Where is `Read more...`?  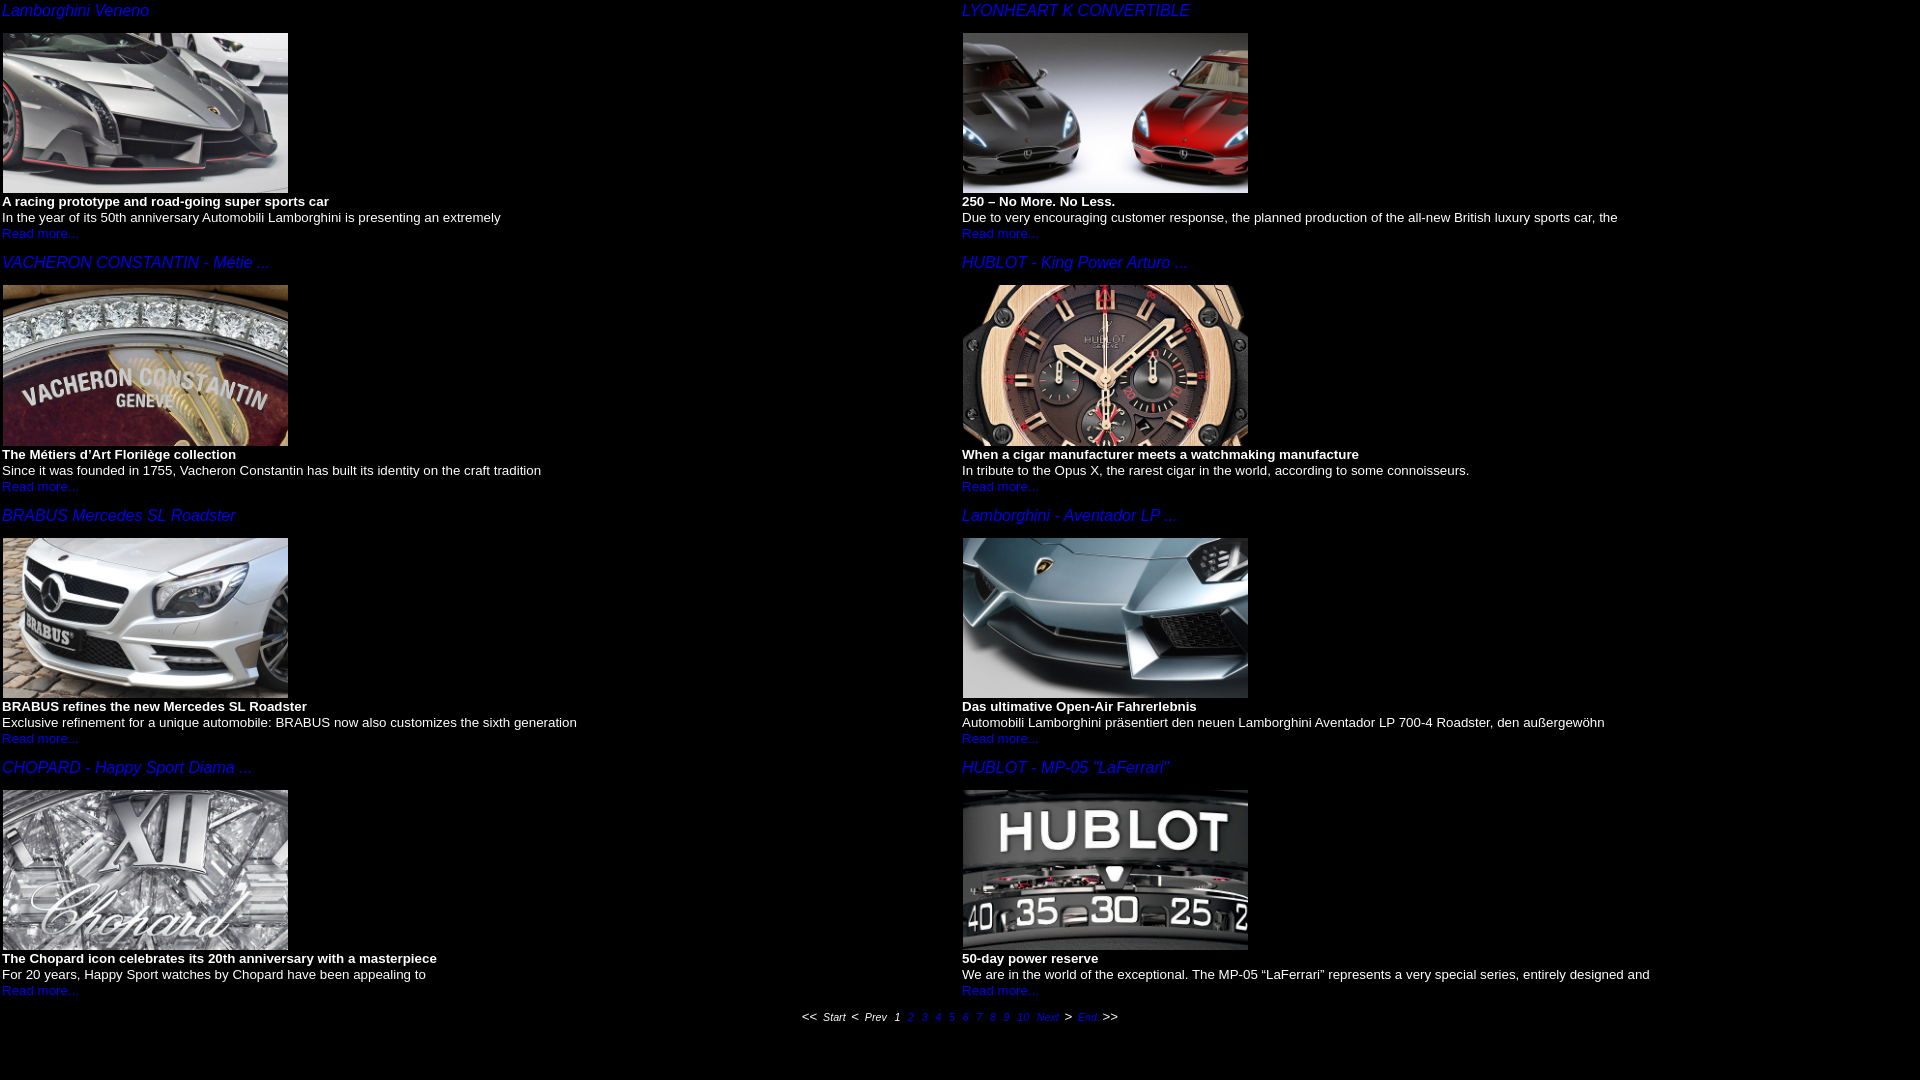
Read more... is located at coordinates (1000, 990).